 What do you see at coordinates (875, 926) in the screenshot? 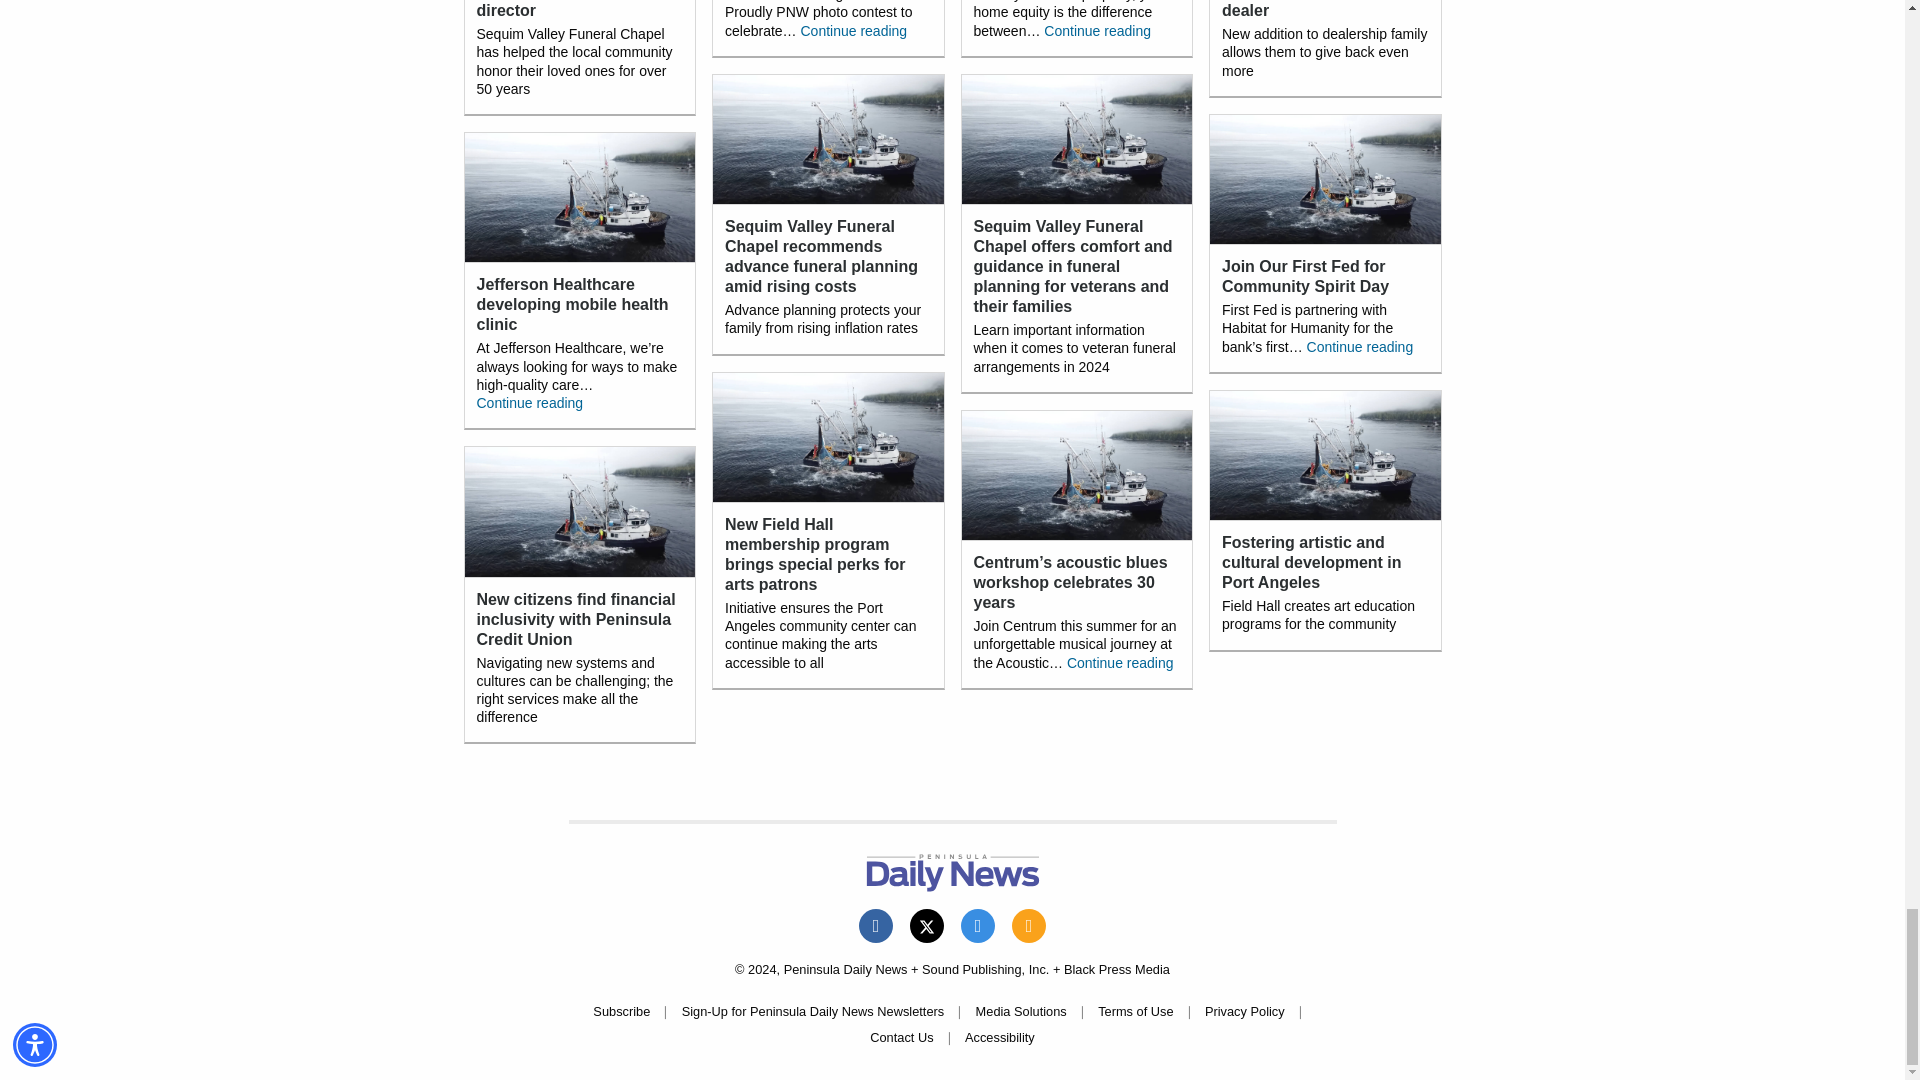
I see `Follow us on Facebook` at bounding box center [875, 926].